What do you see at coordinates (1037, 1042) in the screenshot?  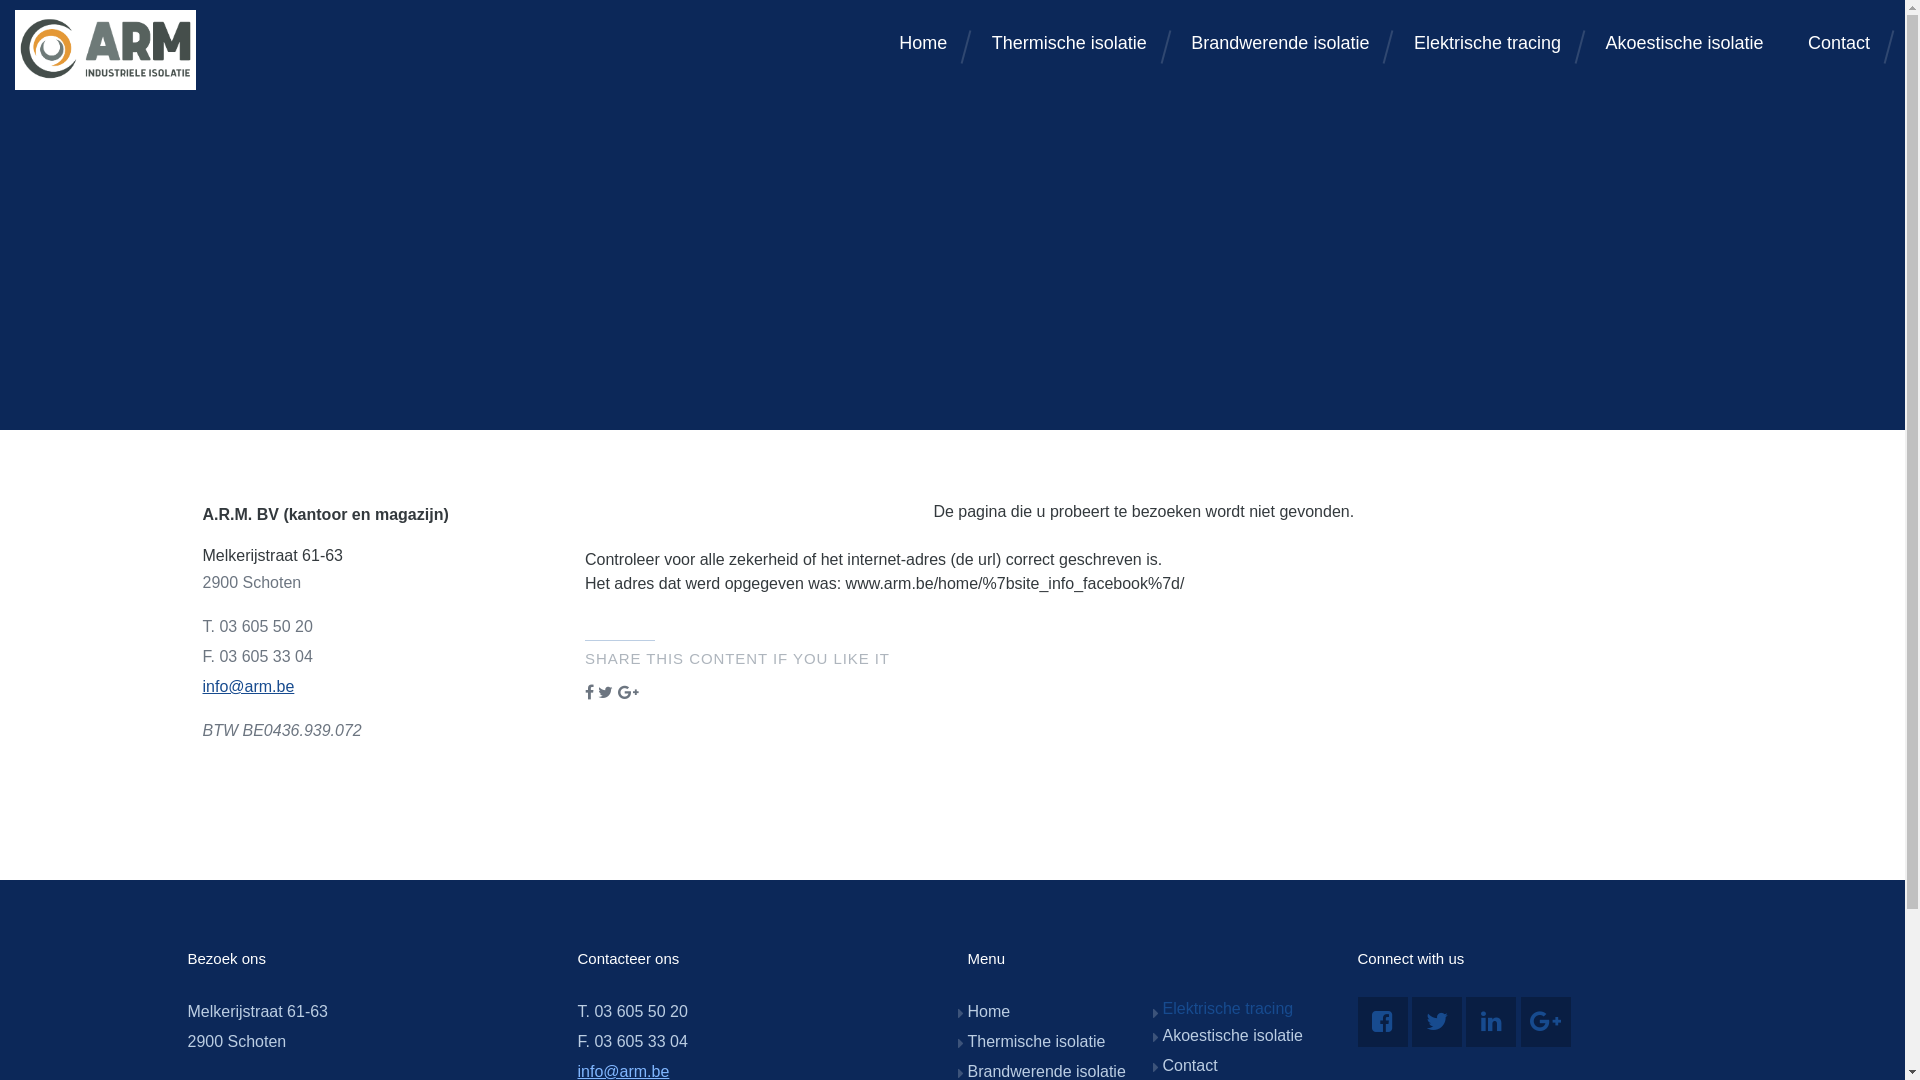 I see `Thermische isolatie` at bounding box center [1037, 1042].